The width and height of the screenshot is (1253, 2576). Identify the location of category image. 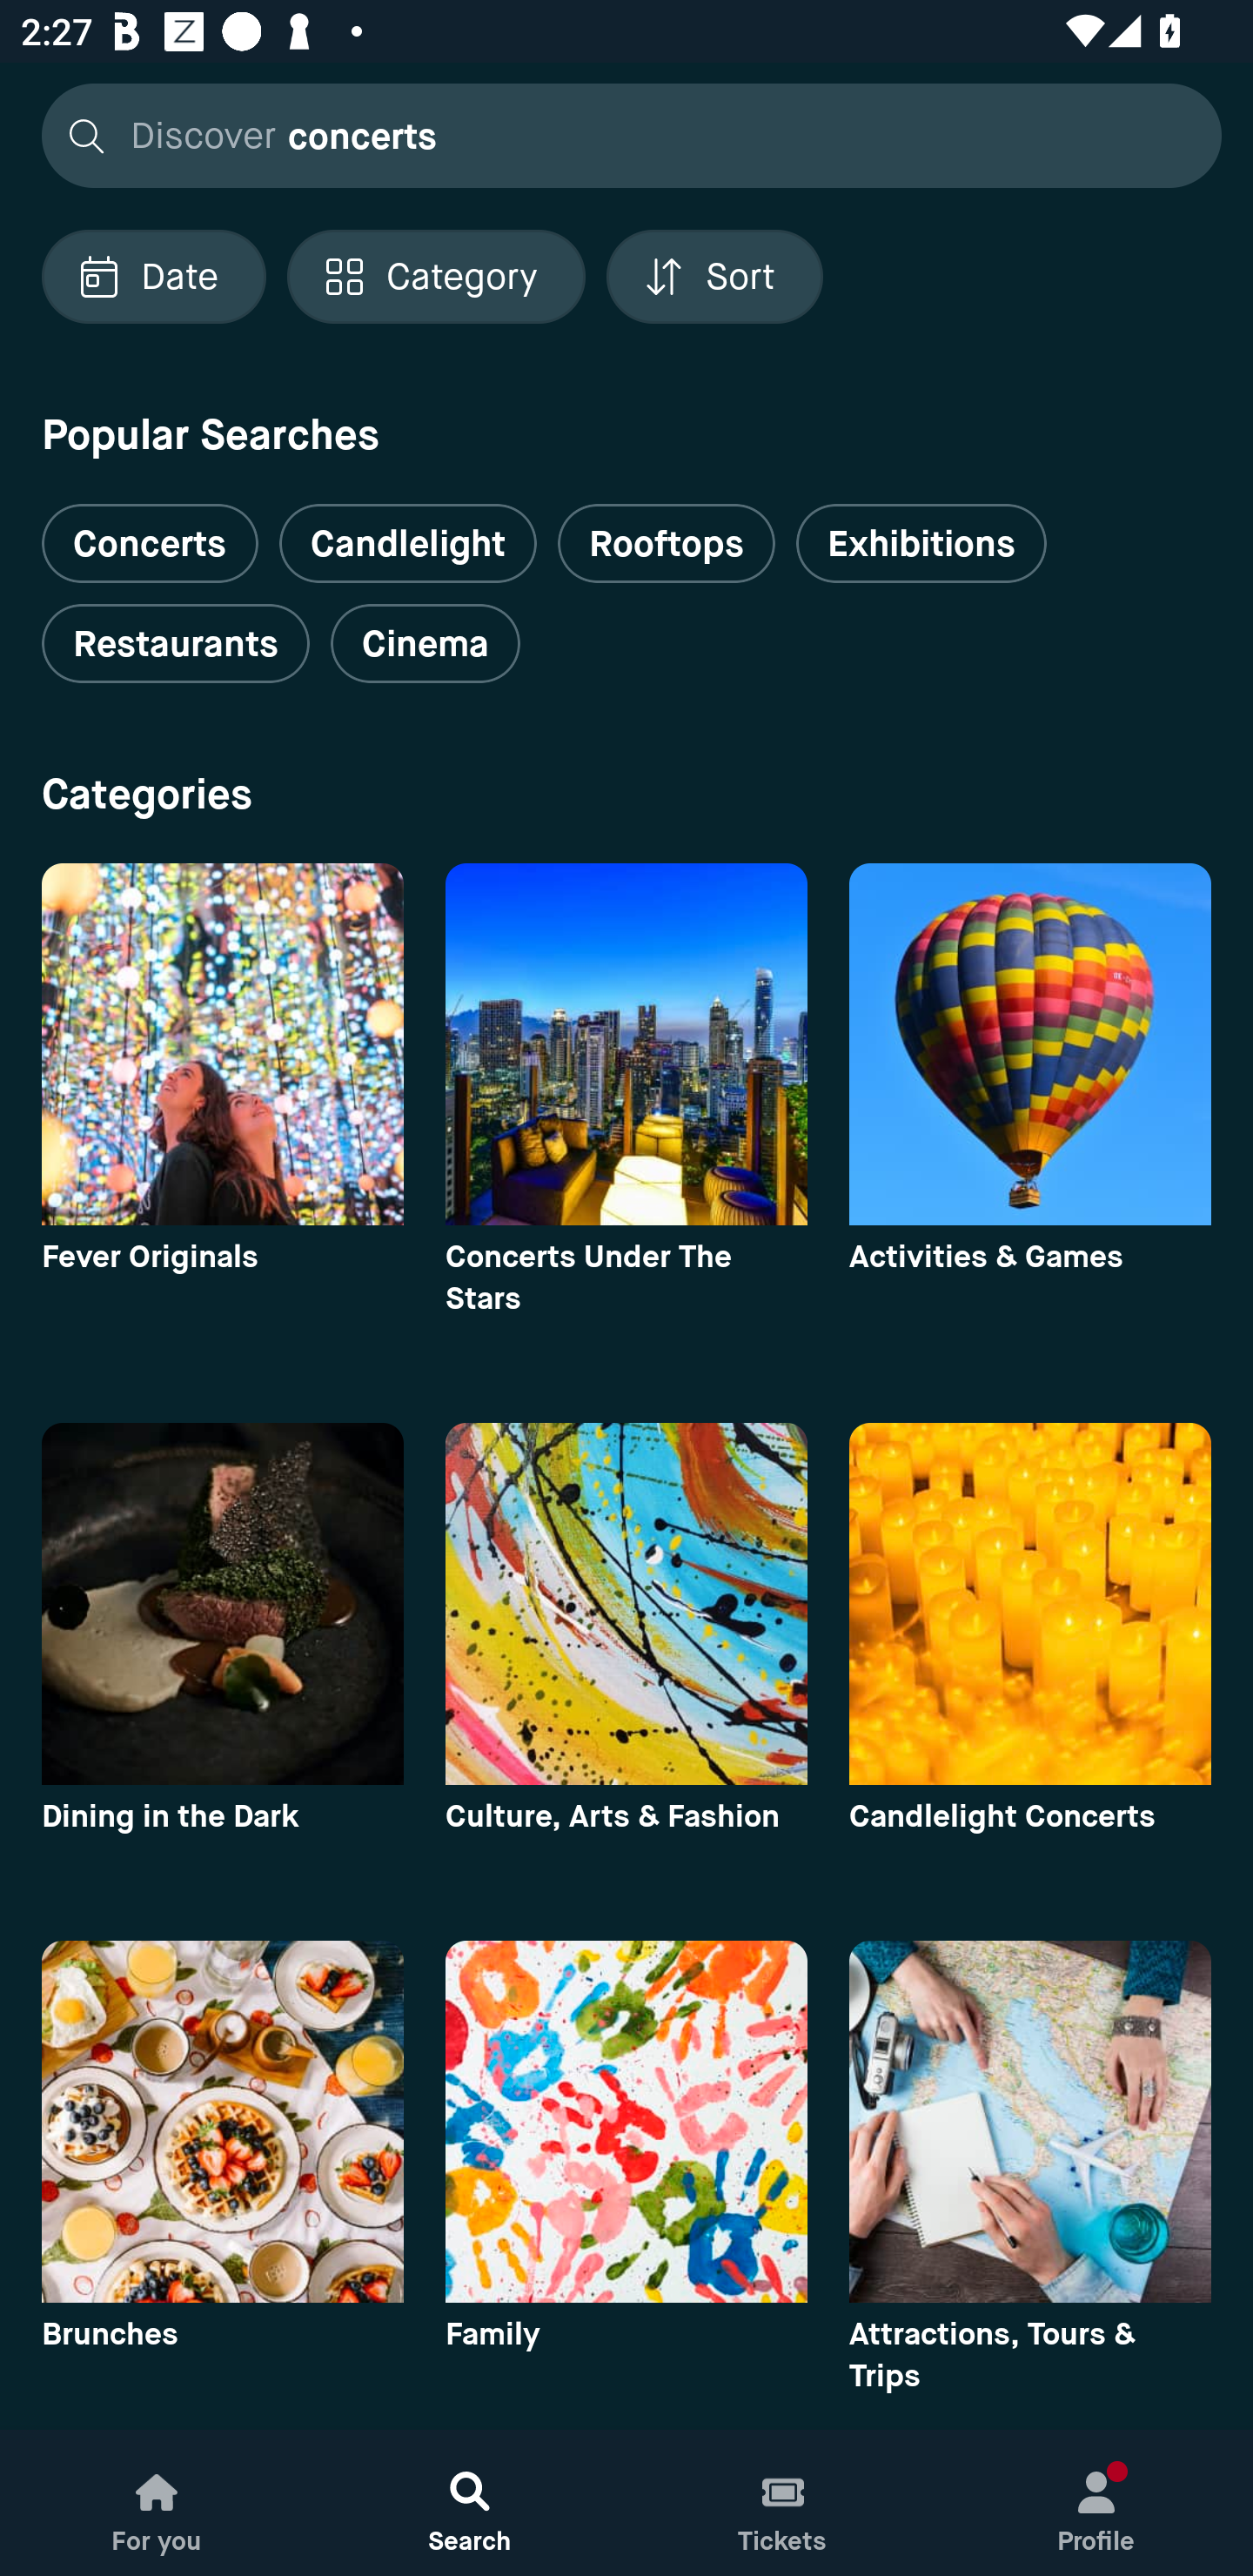
(222, 2121).